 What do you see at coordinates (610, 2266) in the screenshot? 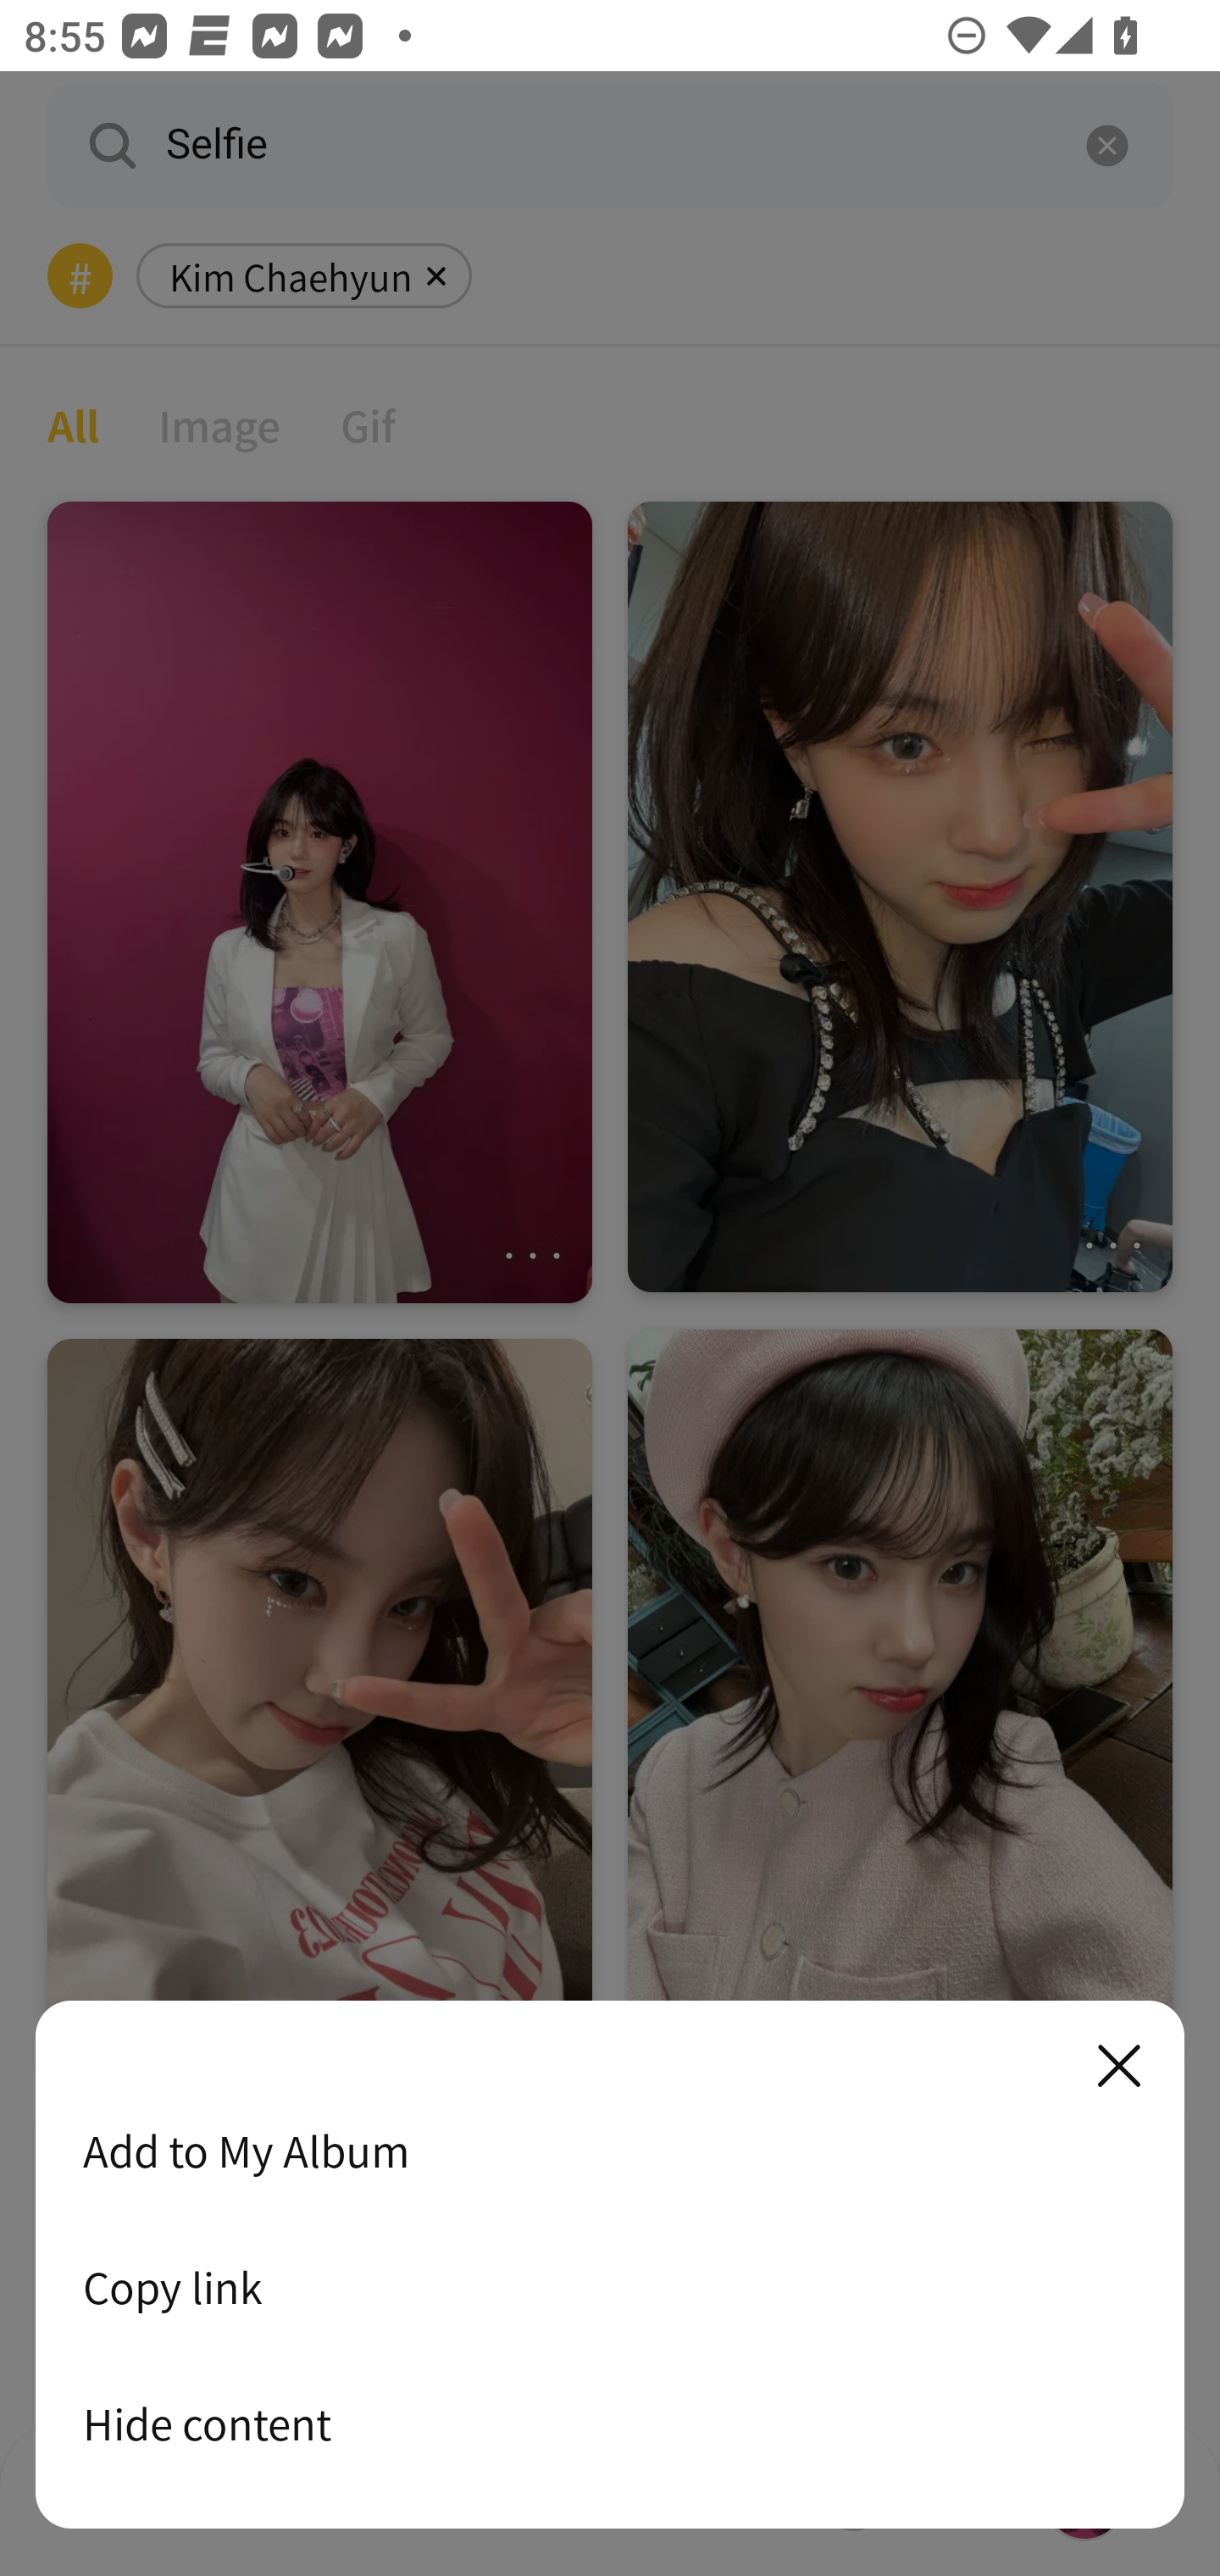
I see `Add to My Album Copy link Hide content` at bounding box center [610, 2266].